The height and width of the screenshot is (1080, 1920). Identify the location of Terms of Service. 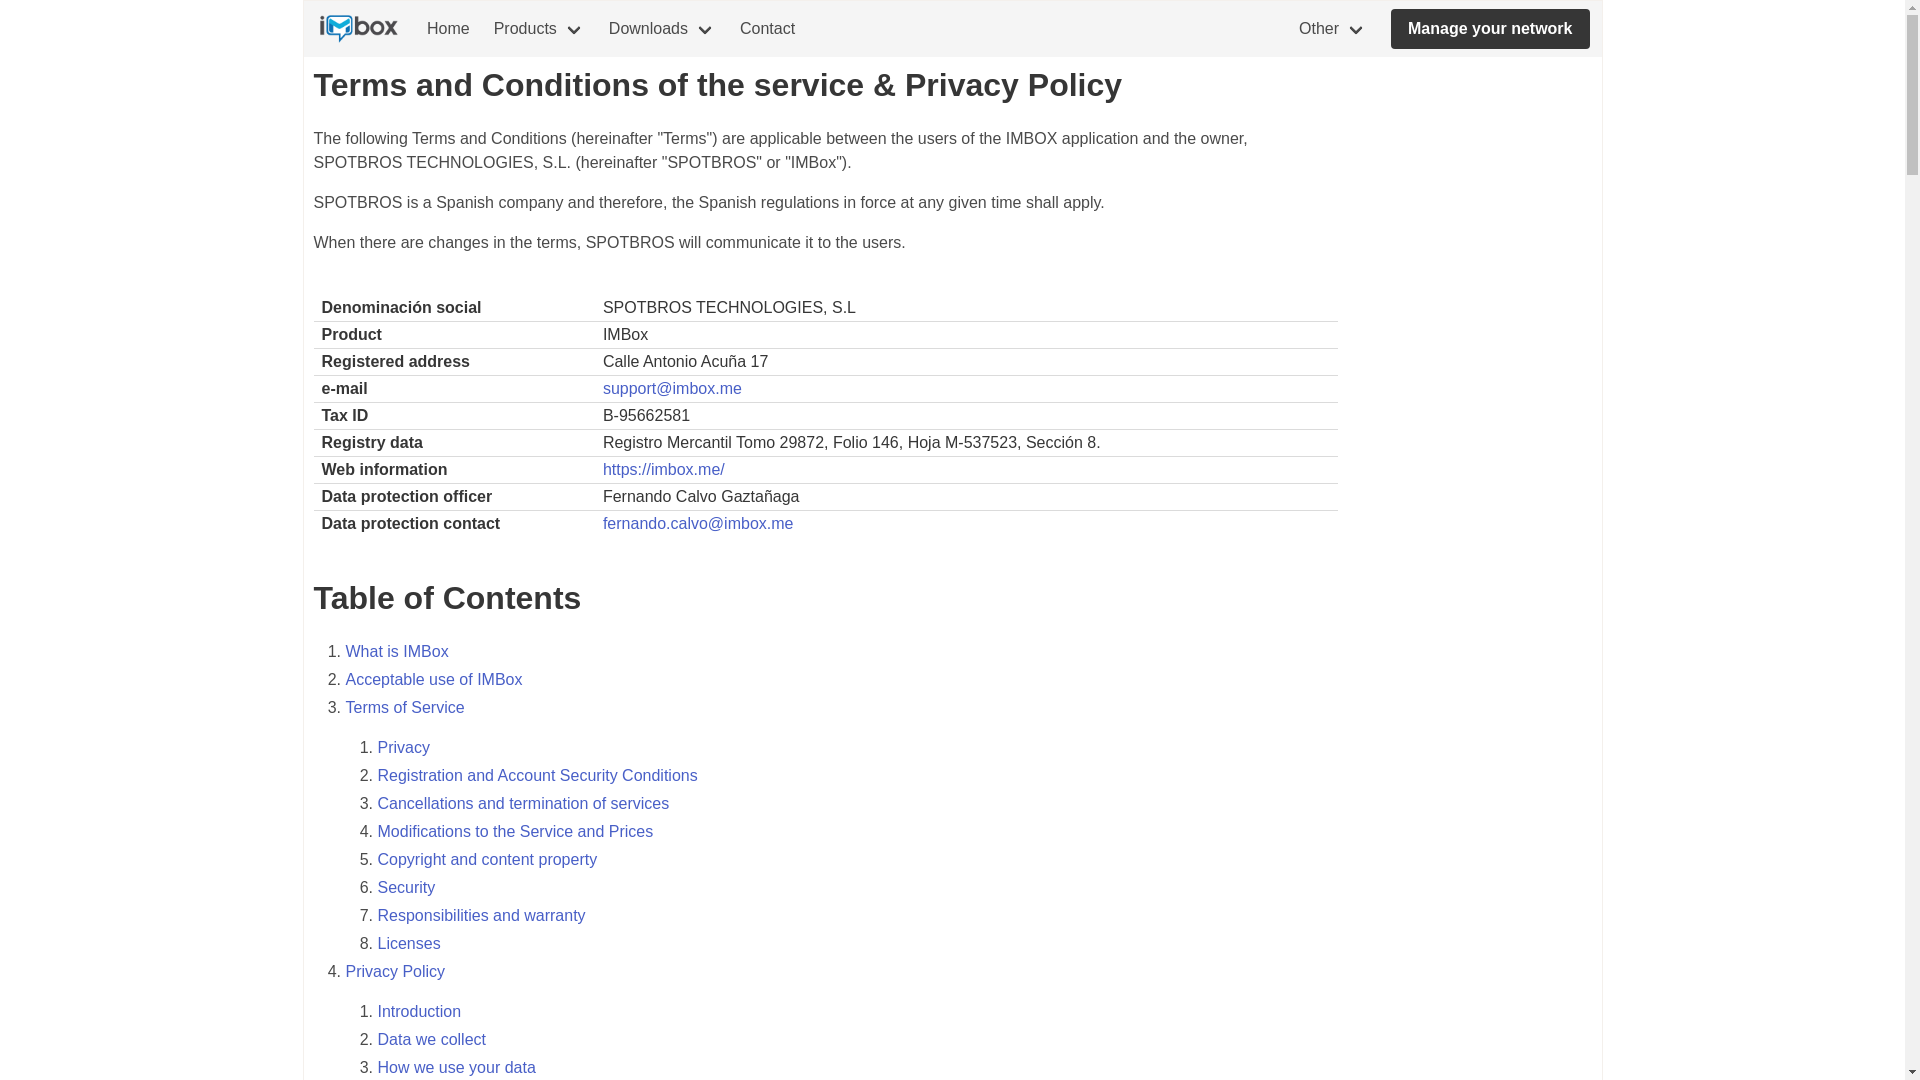
(404, 707).